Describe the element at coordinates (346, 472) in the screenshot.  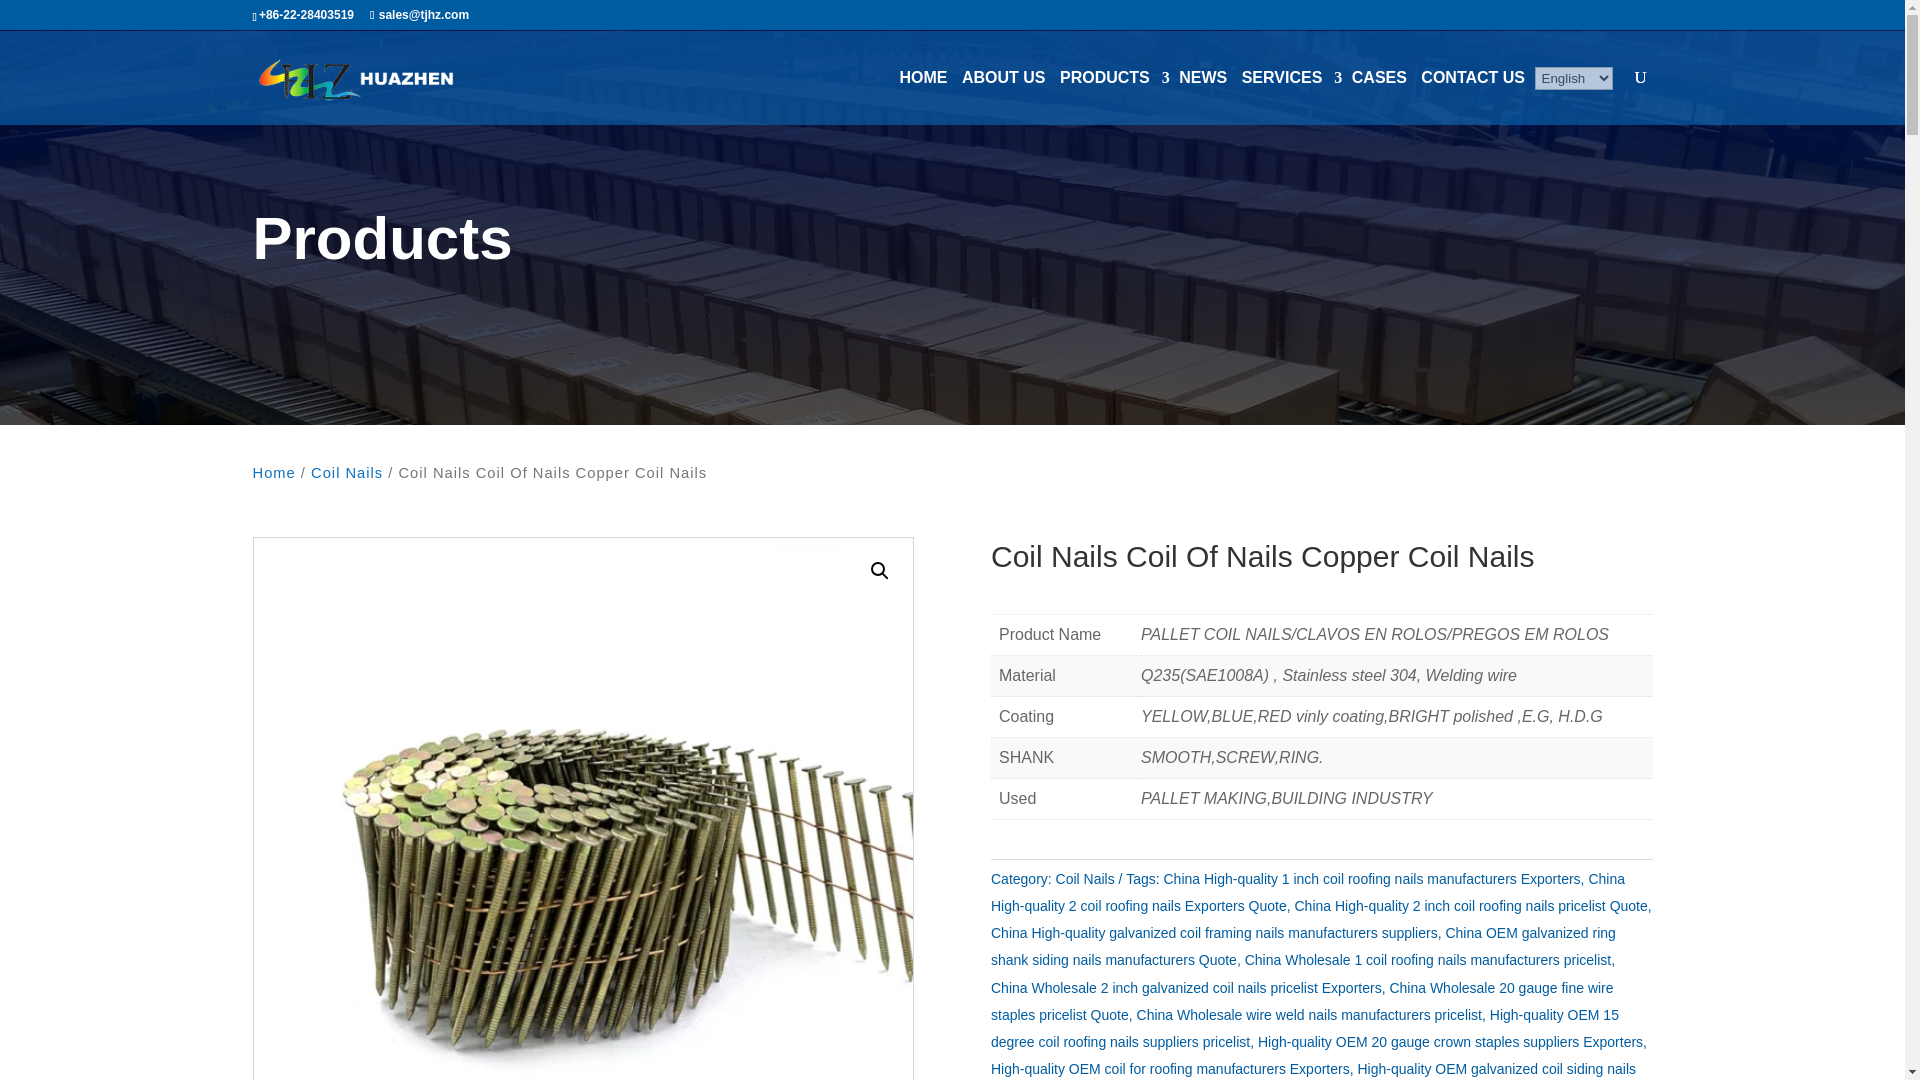
I see `Coil Nails` at that location.